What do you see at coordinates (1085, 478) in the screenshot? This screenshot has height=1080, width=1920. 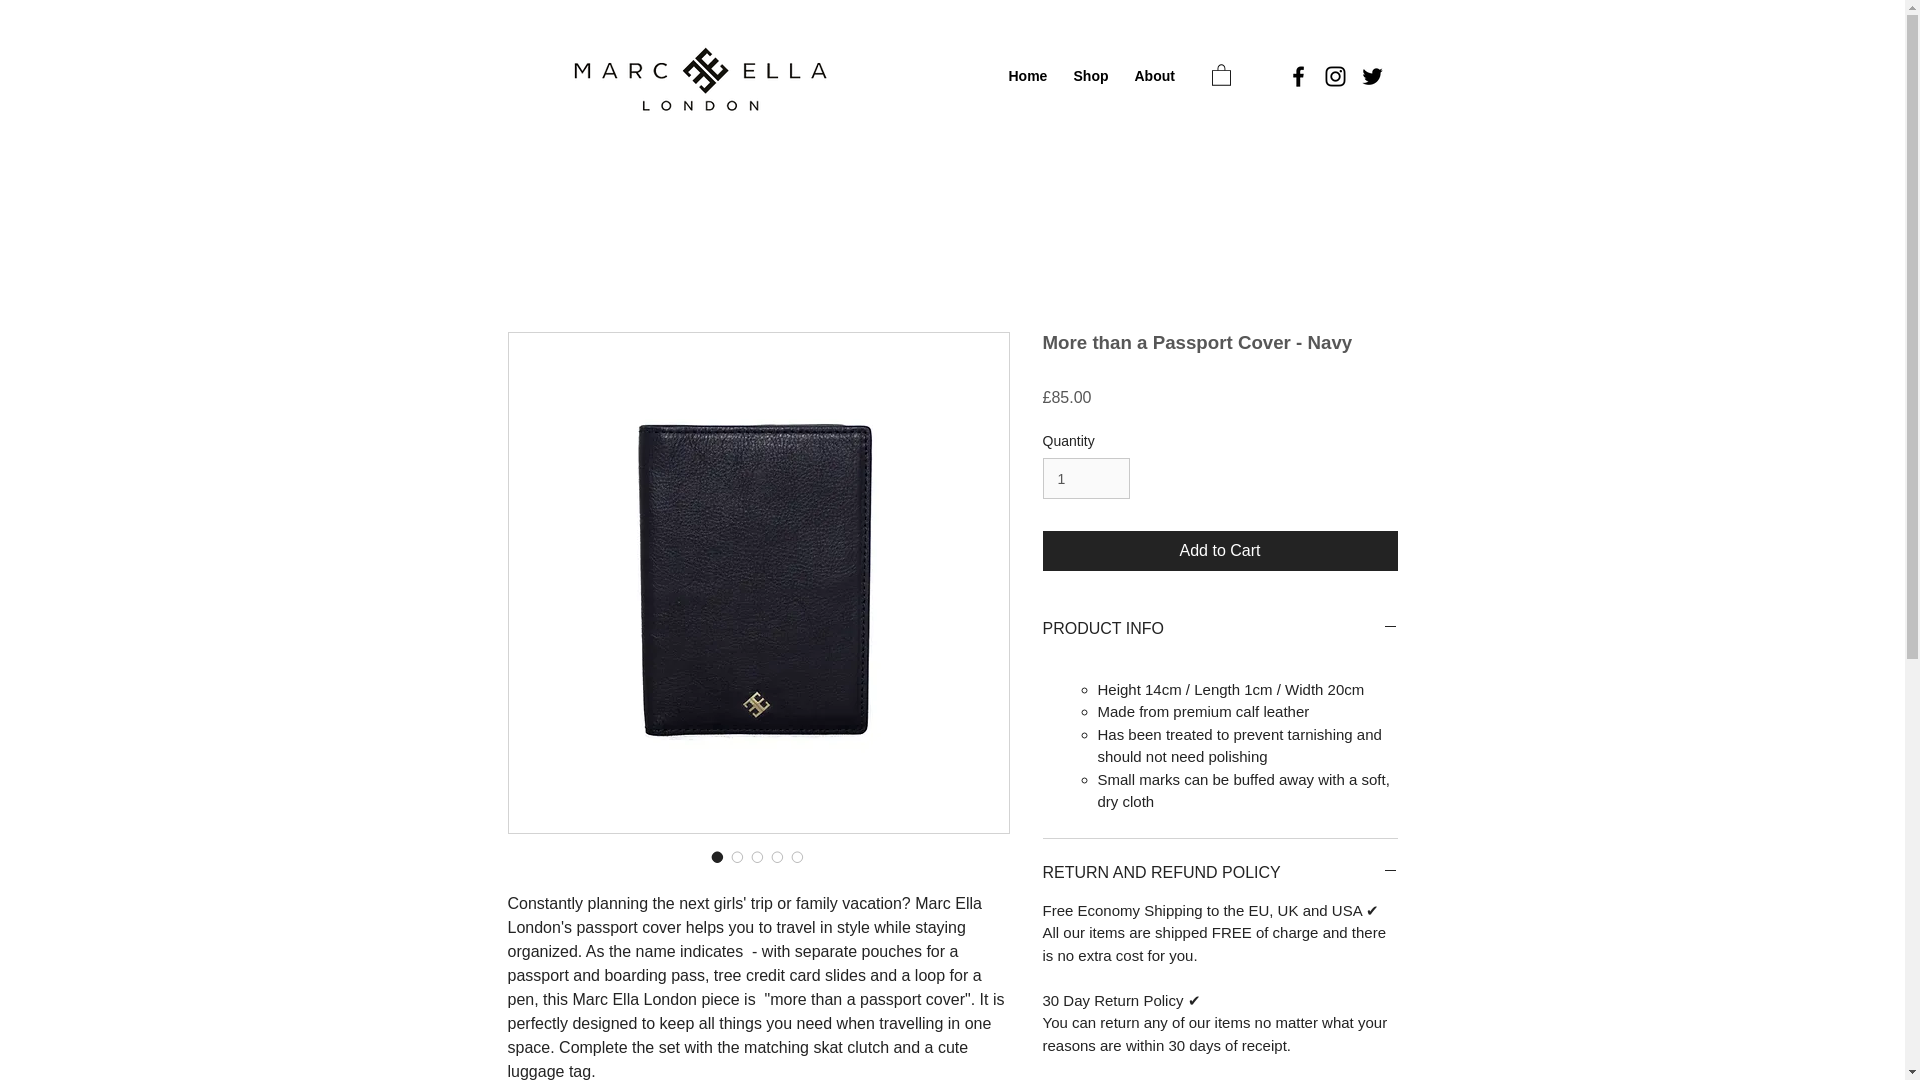 I see `1` at bounding box center [1085, 478].